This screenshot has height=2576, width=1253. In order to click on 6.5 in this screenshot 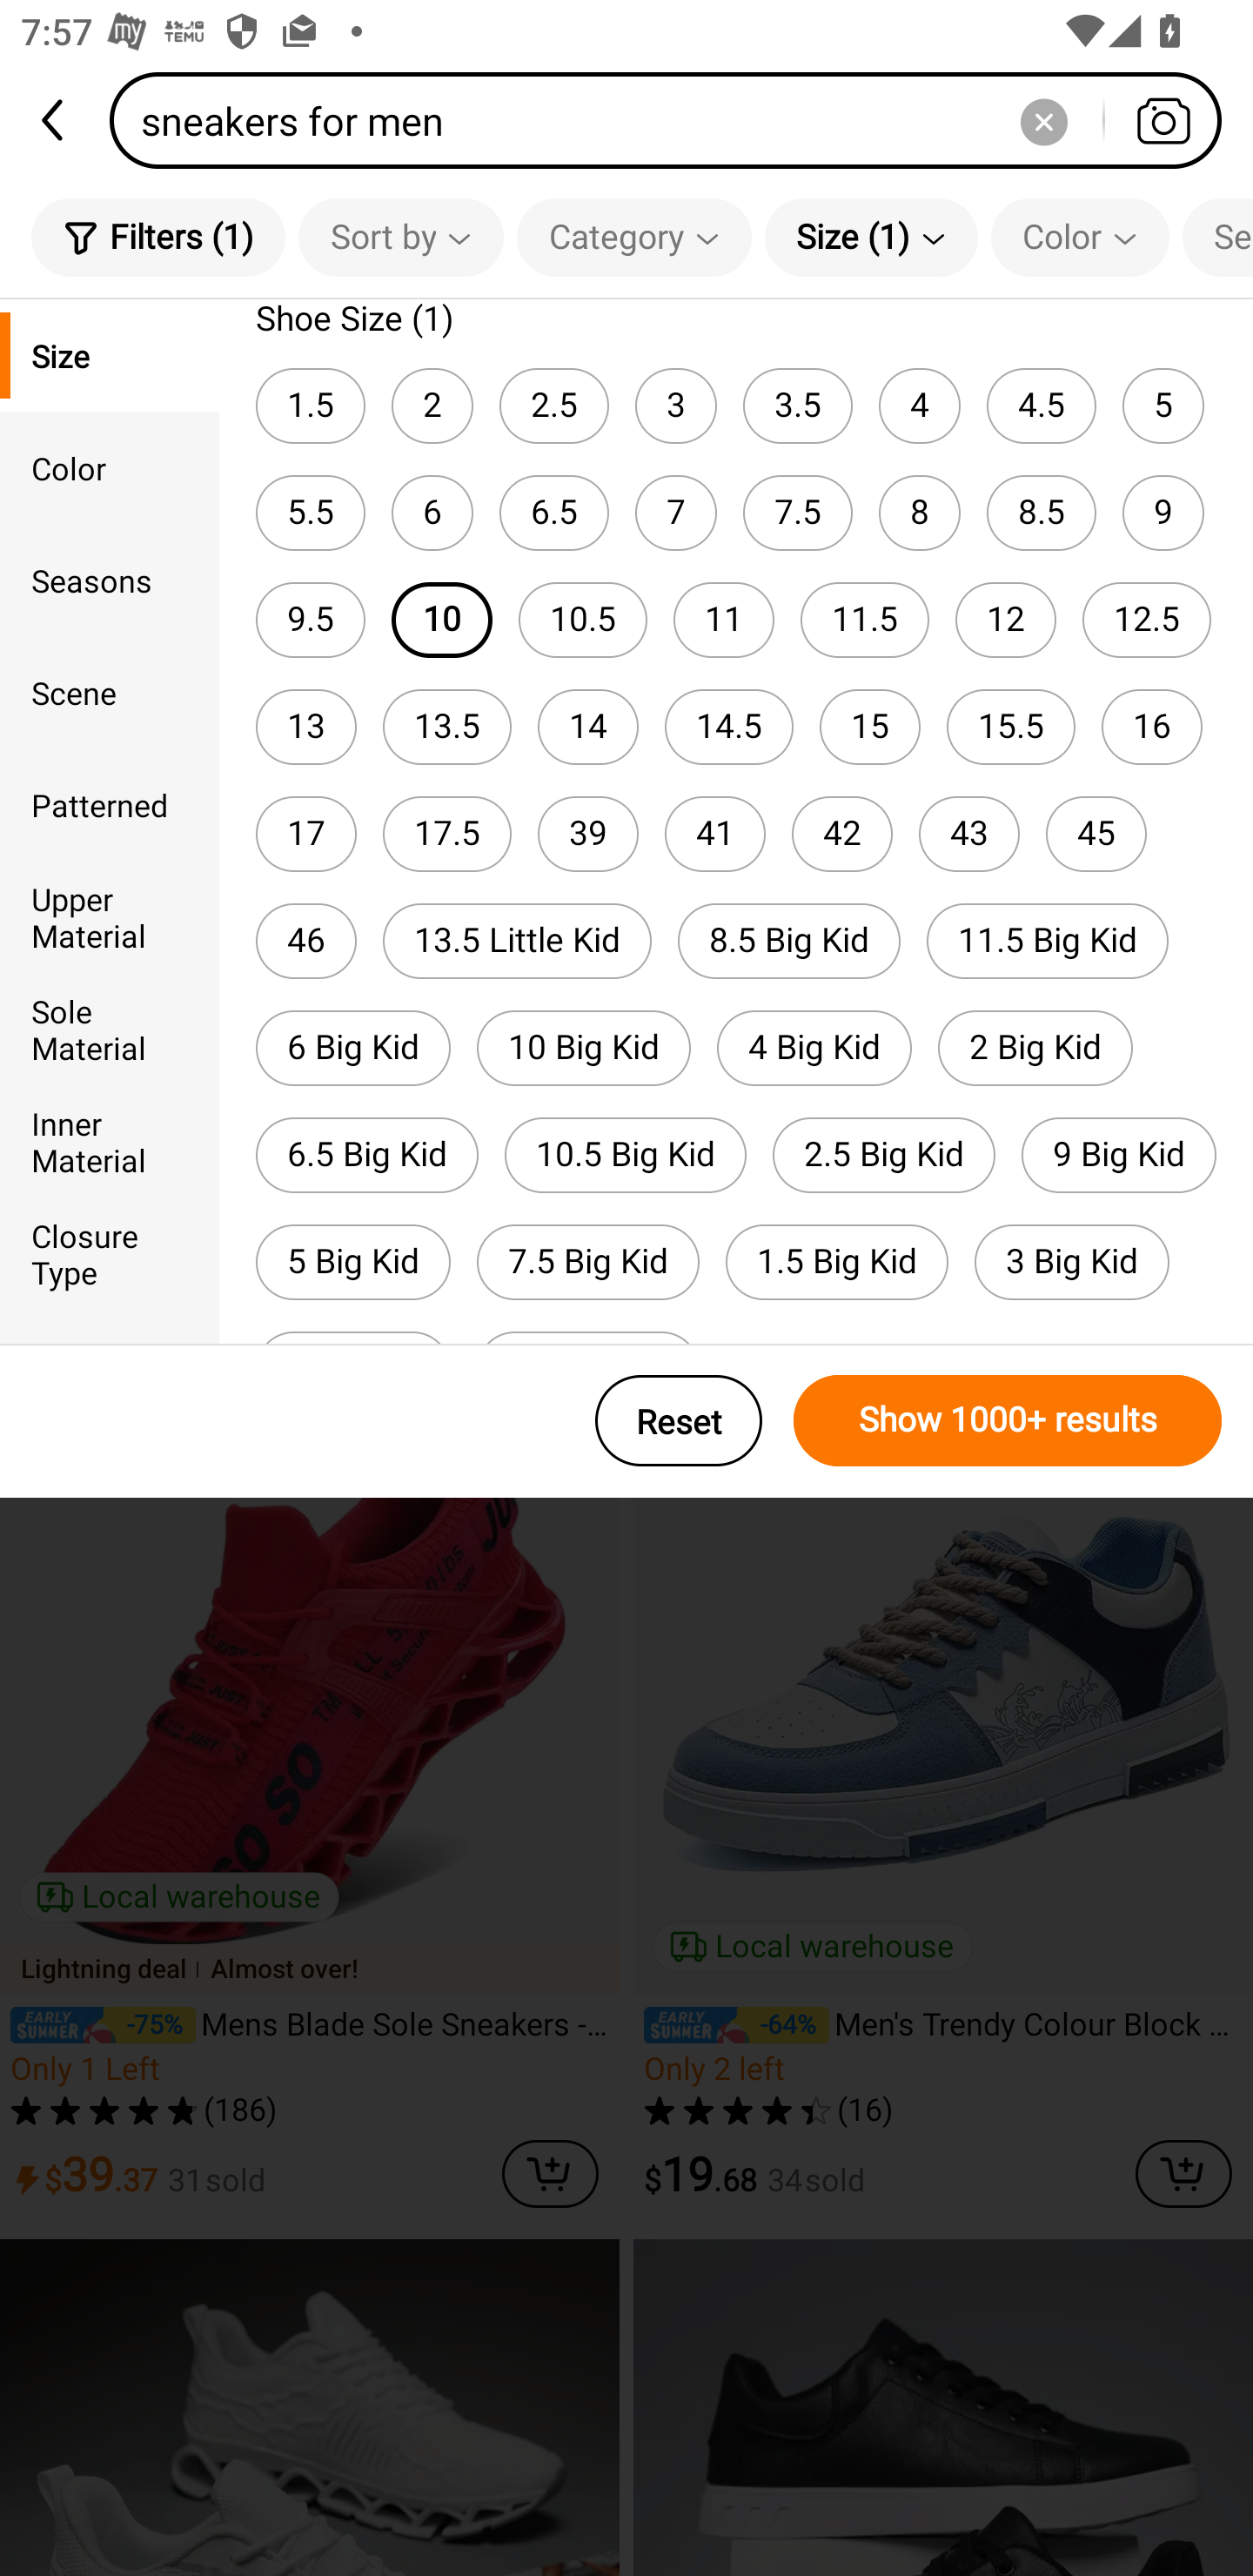, I will do `click(553, 512)`.